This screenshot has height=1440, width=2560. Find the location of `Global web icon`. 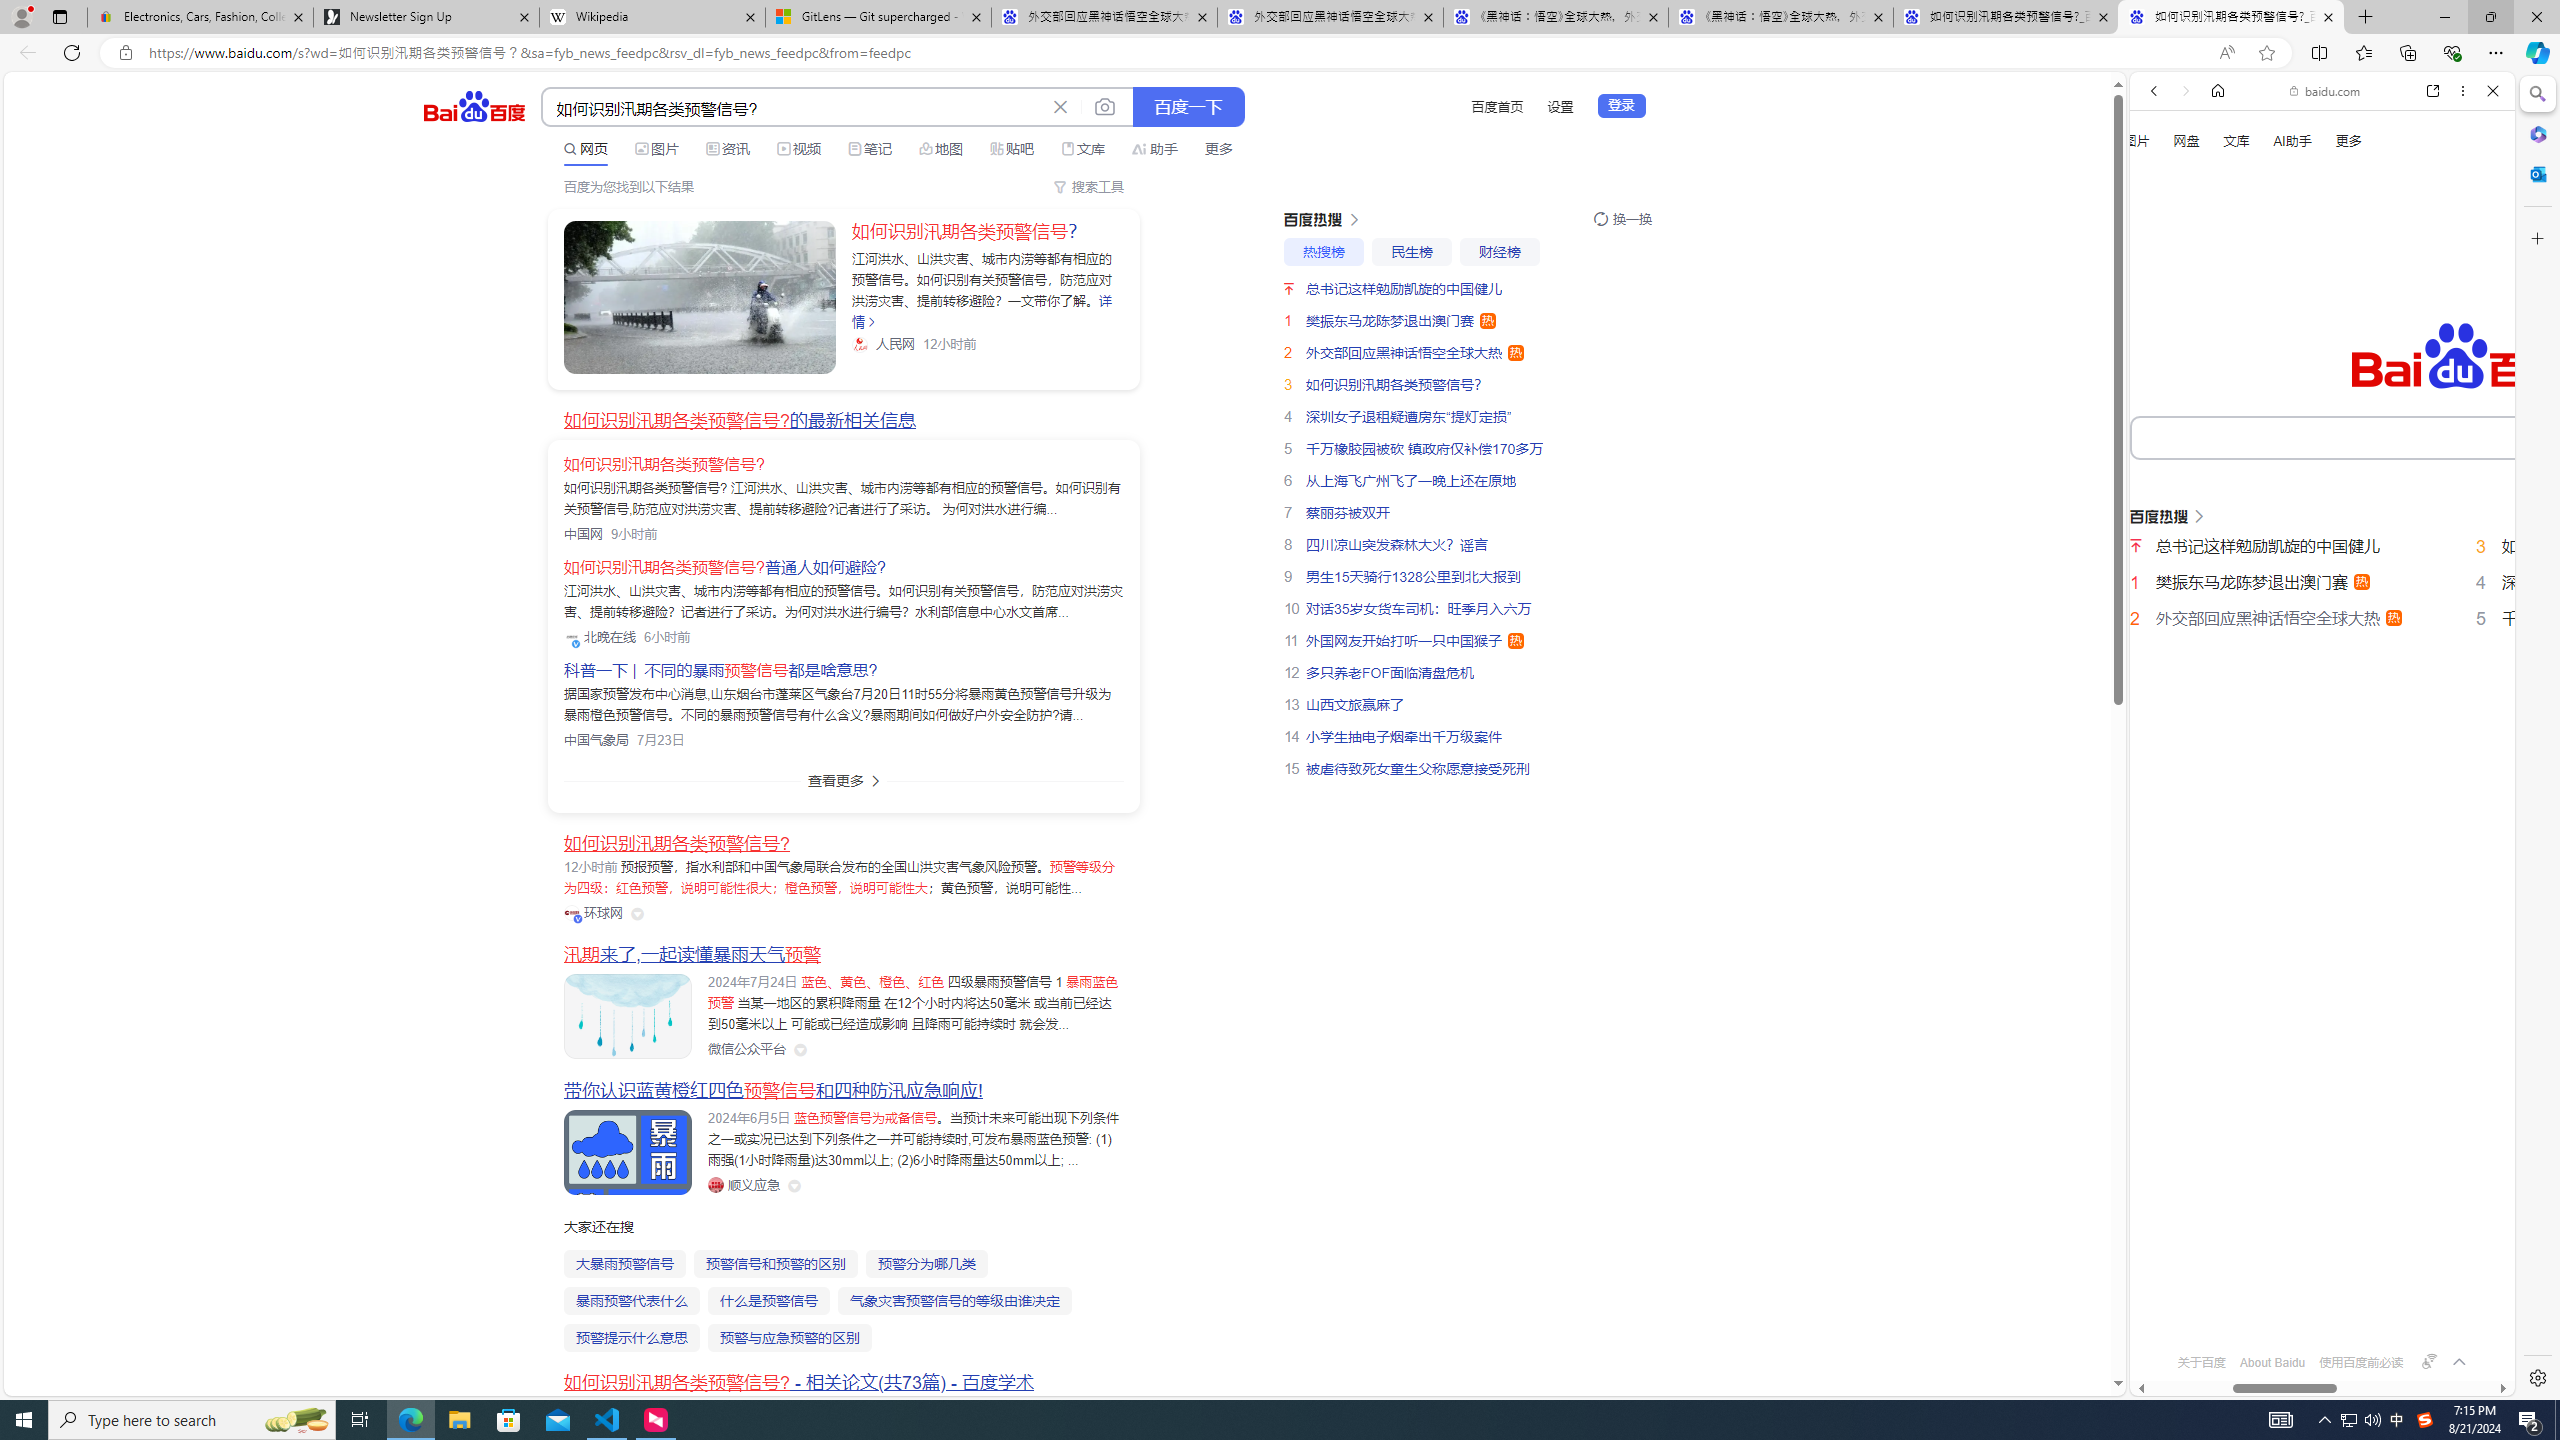

Global web icon is located at coordinates (2168, 1307).